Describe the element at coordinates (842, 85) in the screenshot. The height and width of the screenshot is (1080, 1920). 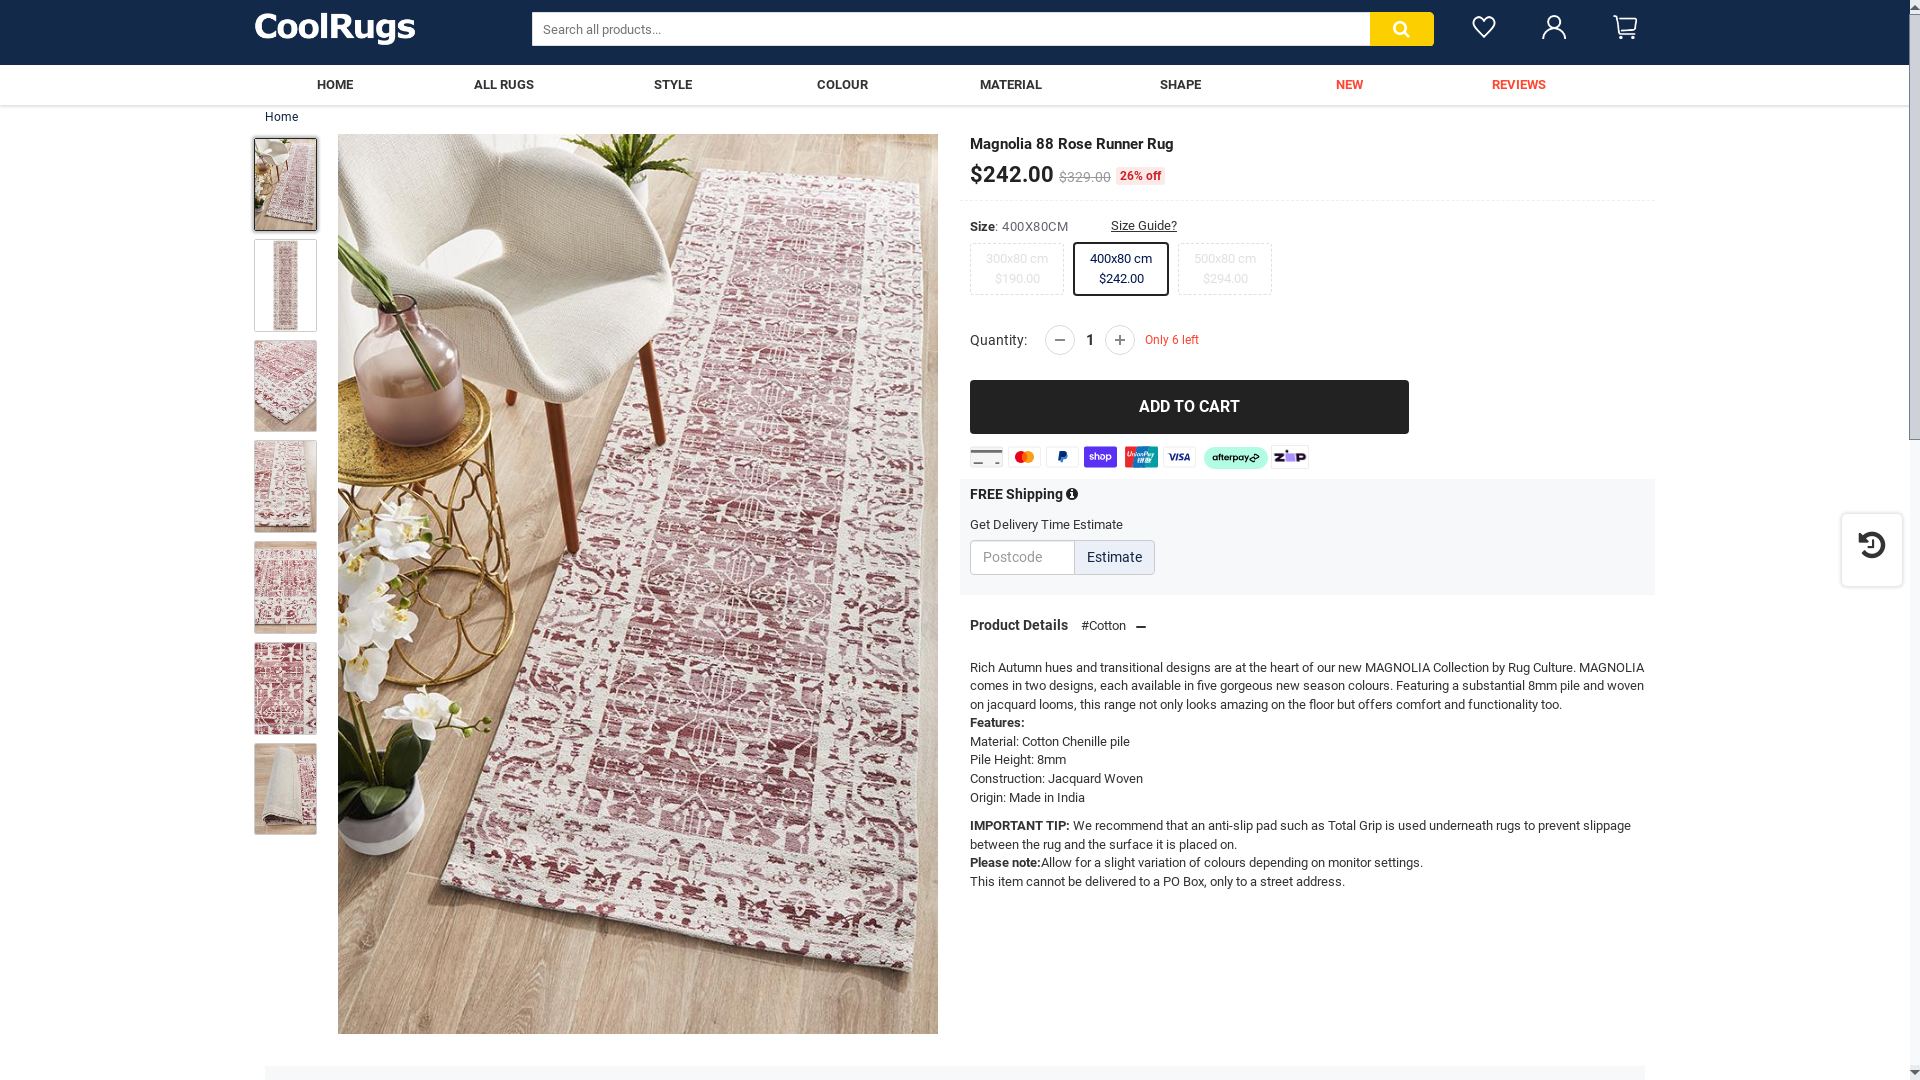
I see `COLOUR` at that location.